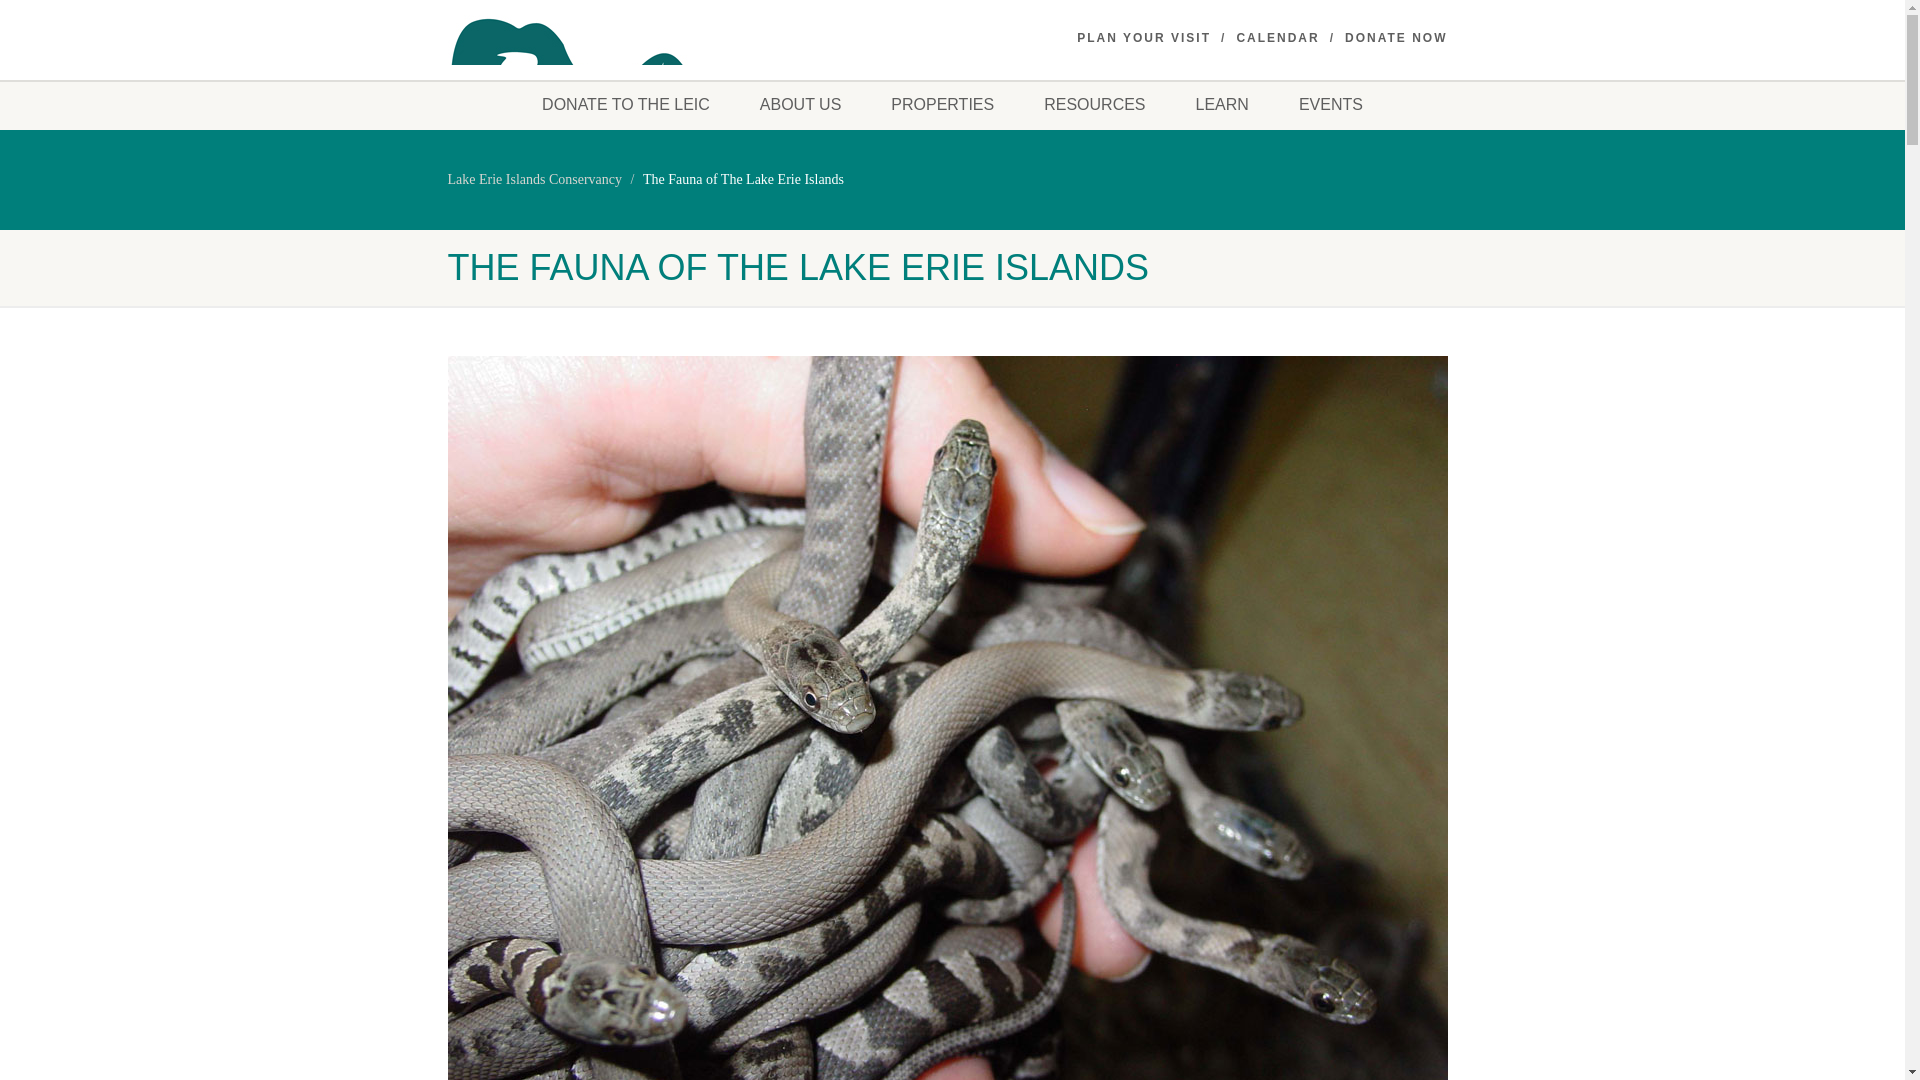  Describe the element at coordinates (534, 178) in the screenshot. I see `Lake Erie Islands Conservancy` at that location.